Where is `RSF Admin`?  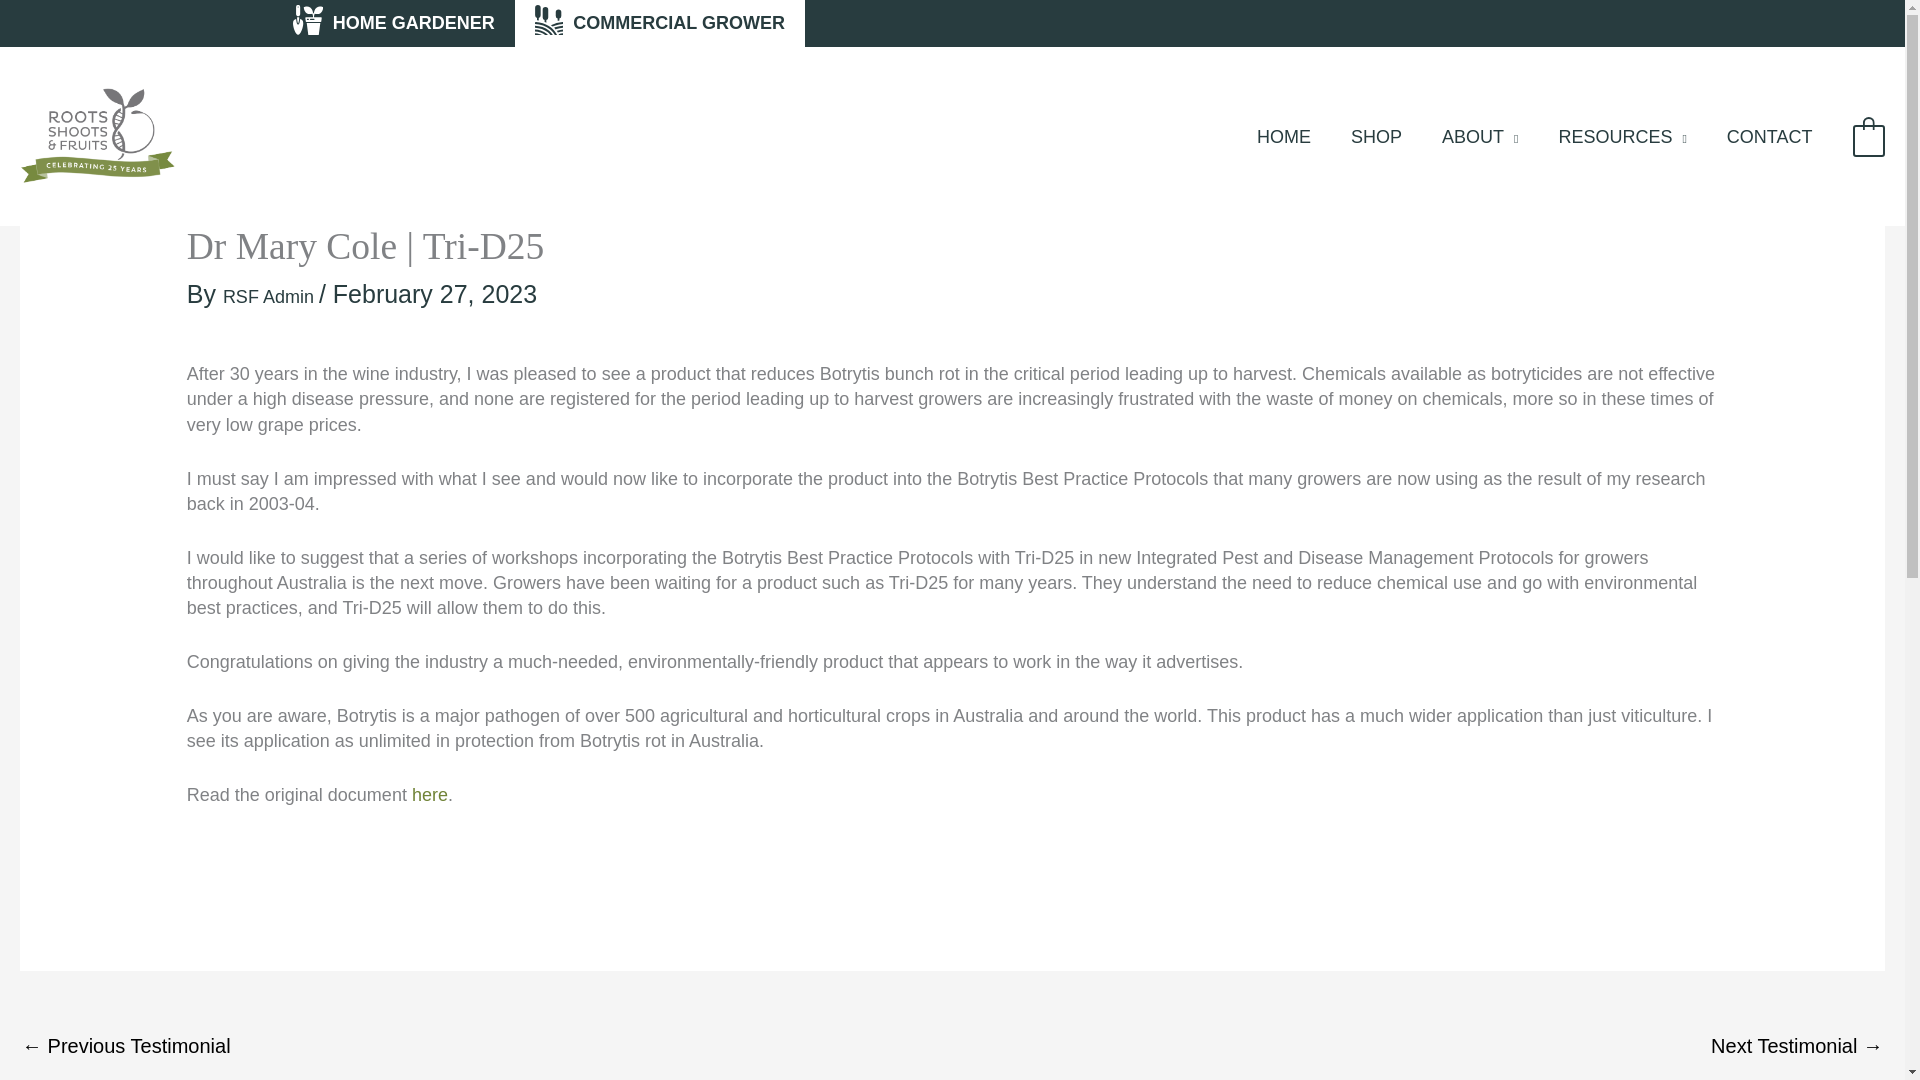 RSF Admin is located at coordinates (270, 296).